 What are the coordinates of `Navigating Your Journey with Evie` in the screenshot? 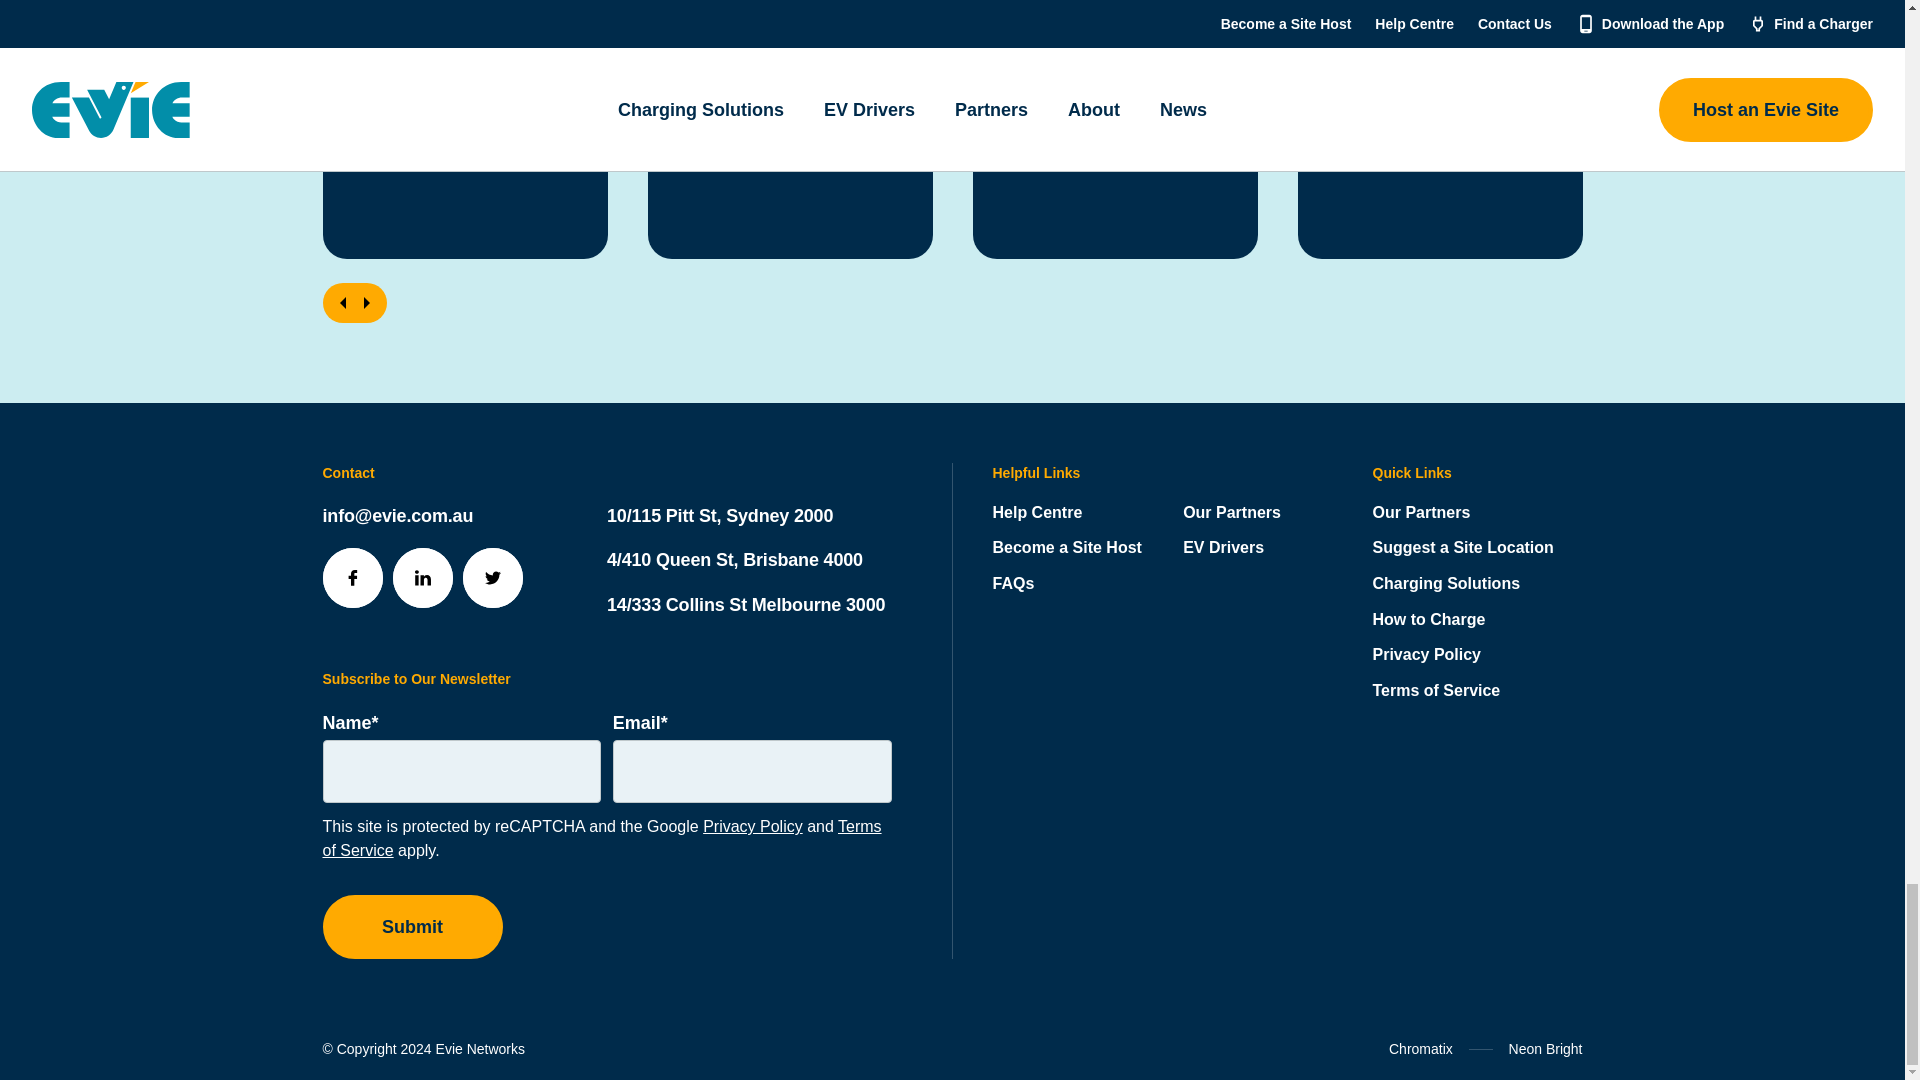 It's located at (464, 11).